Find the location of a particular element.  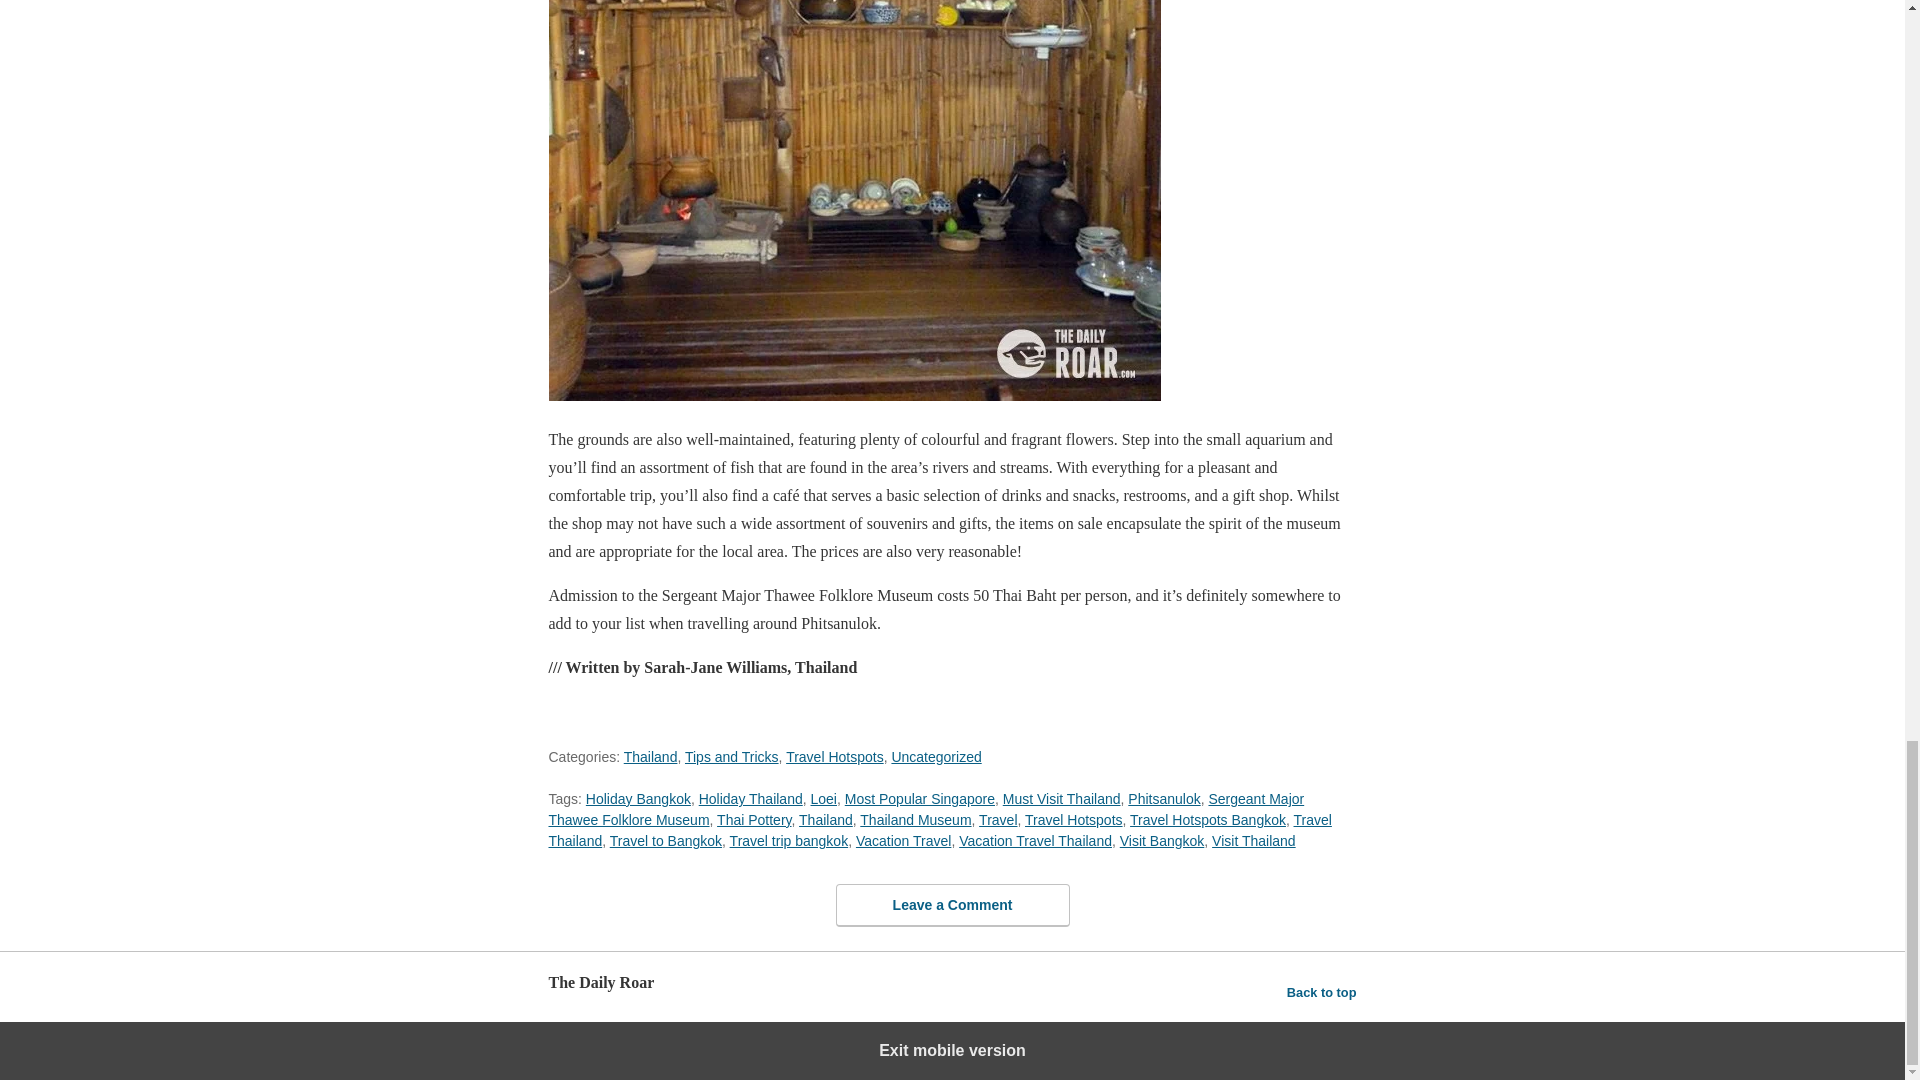

Loei is located at coordinates (824, 798).